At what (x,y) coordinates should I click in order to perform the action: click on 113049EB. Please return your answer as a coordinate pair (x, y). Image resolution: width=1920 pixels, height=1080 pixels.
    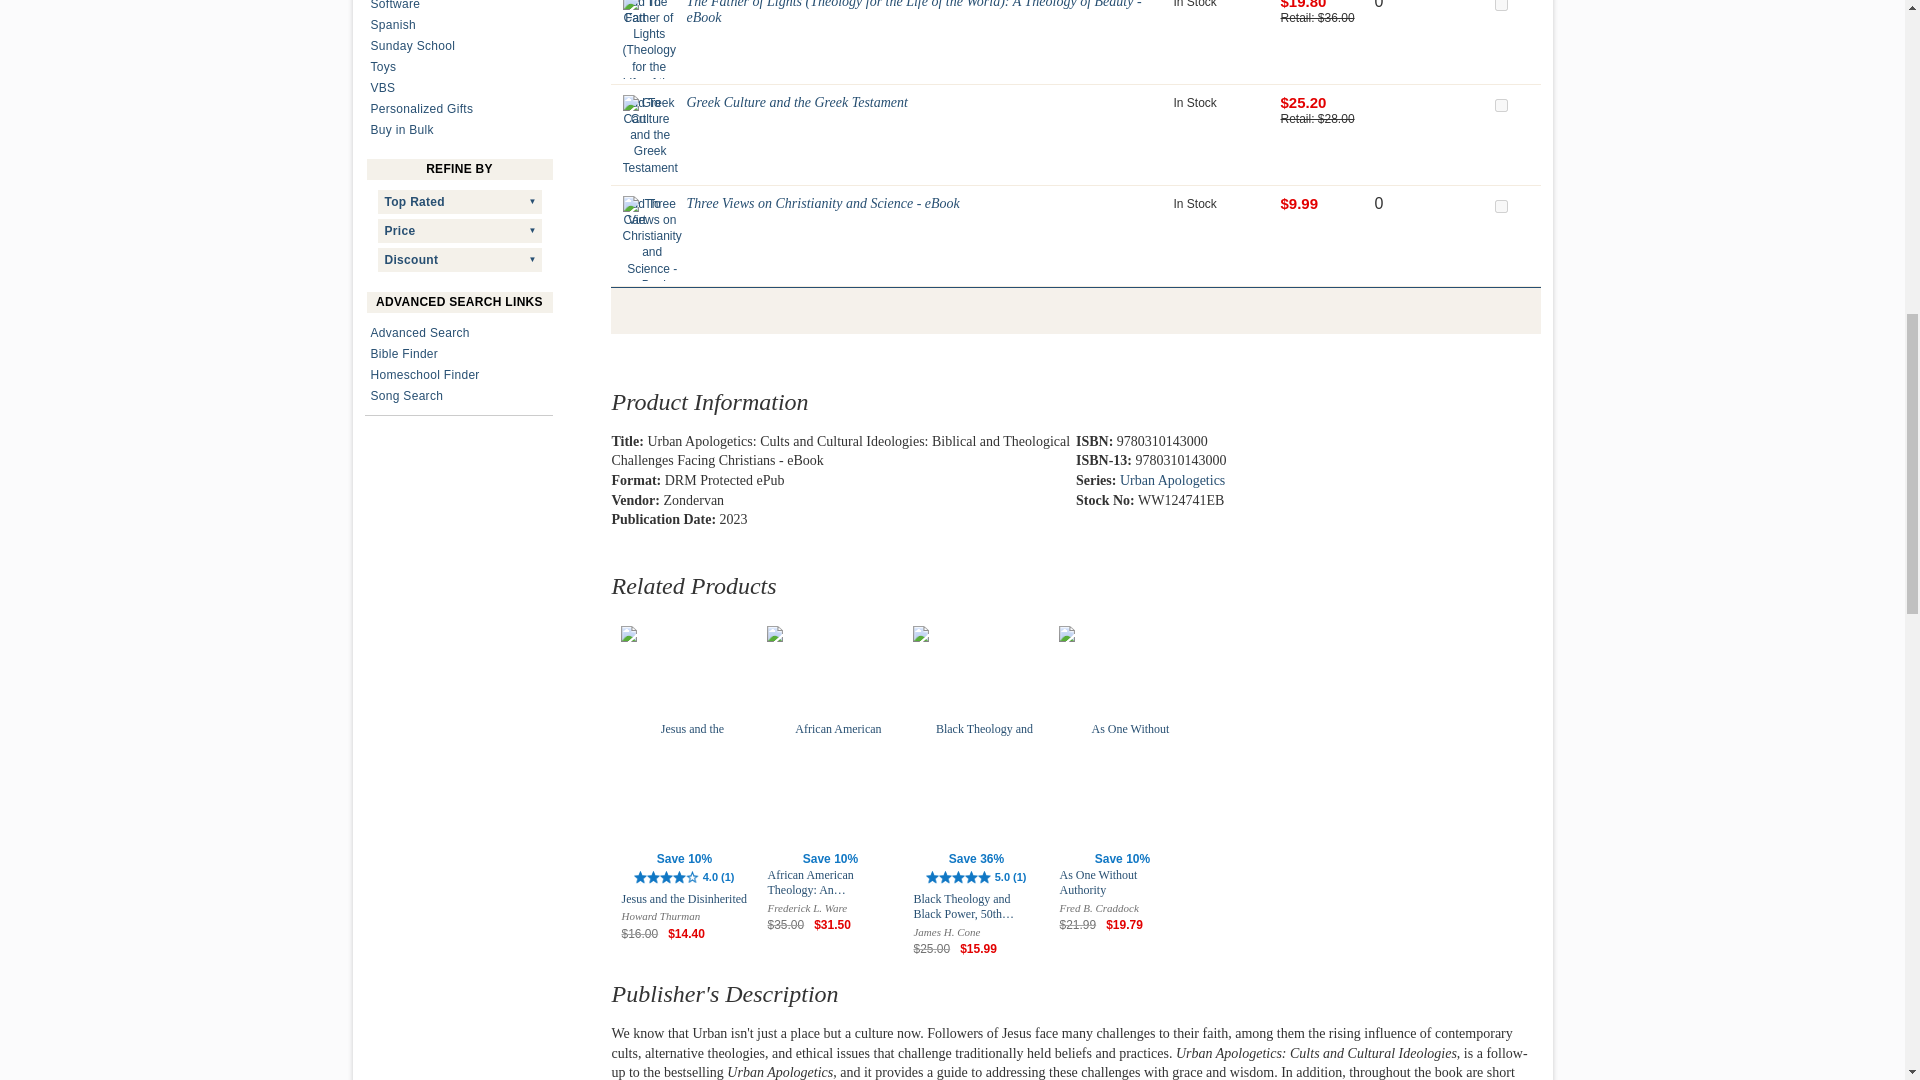
    Looking at the image, I should click on (1500, 5).